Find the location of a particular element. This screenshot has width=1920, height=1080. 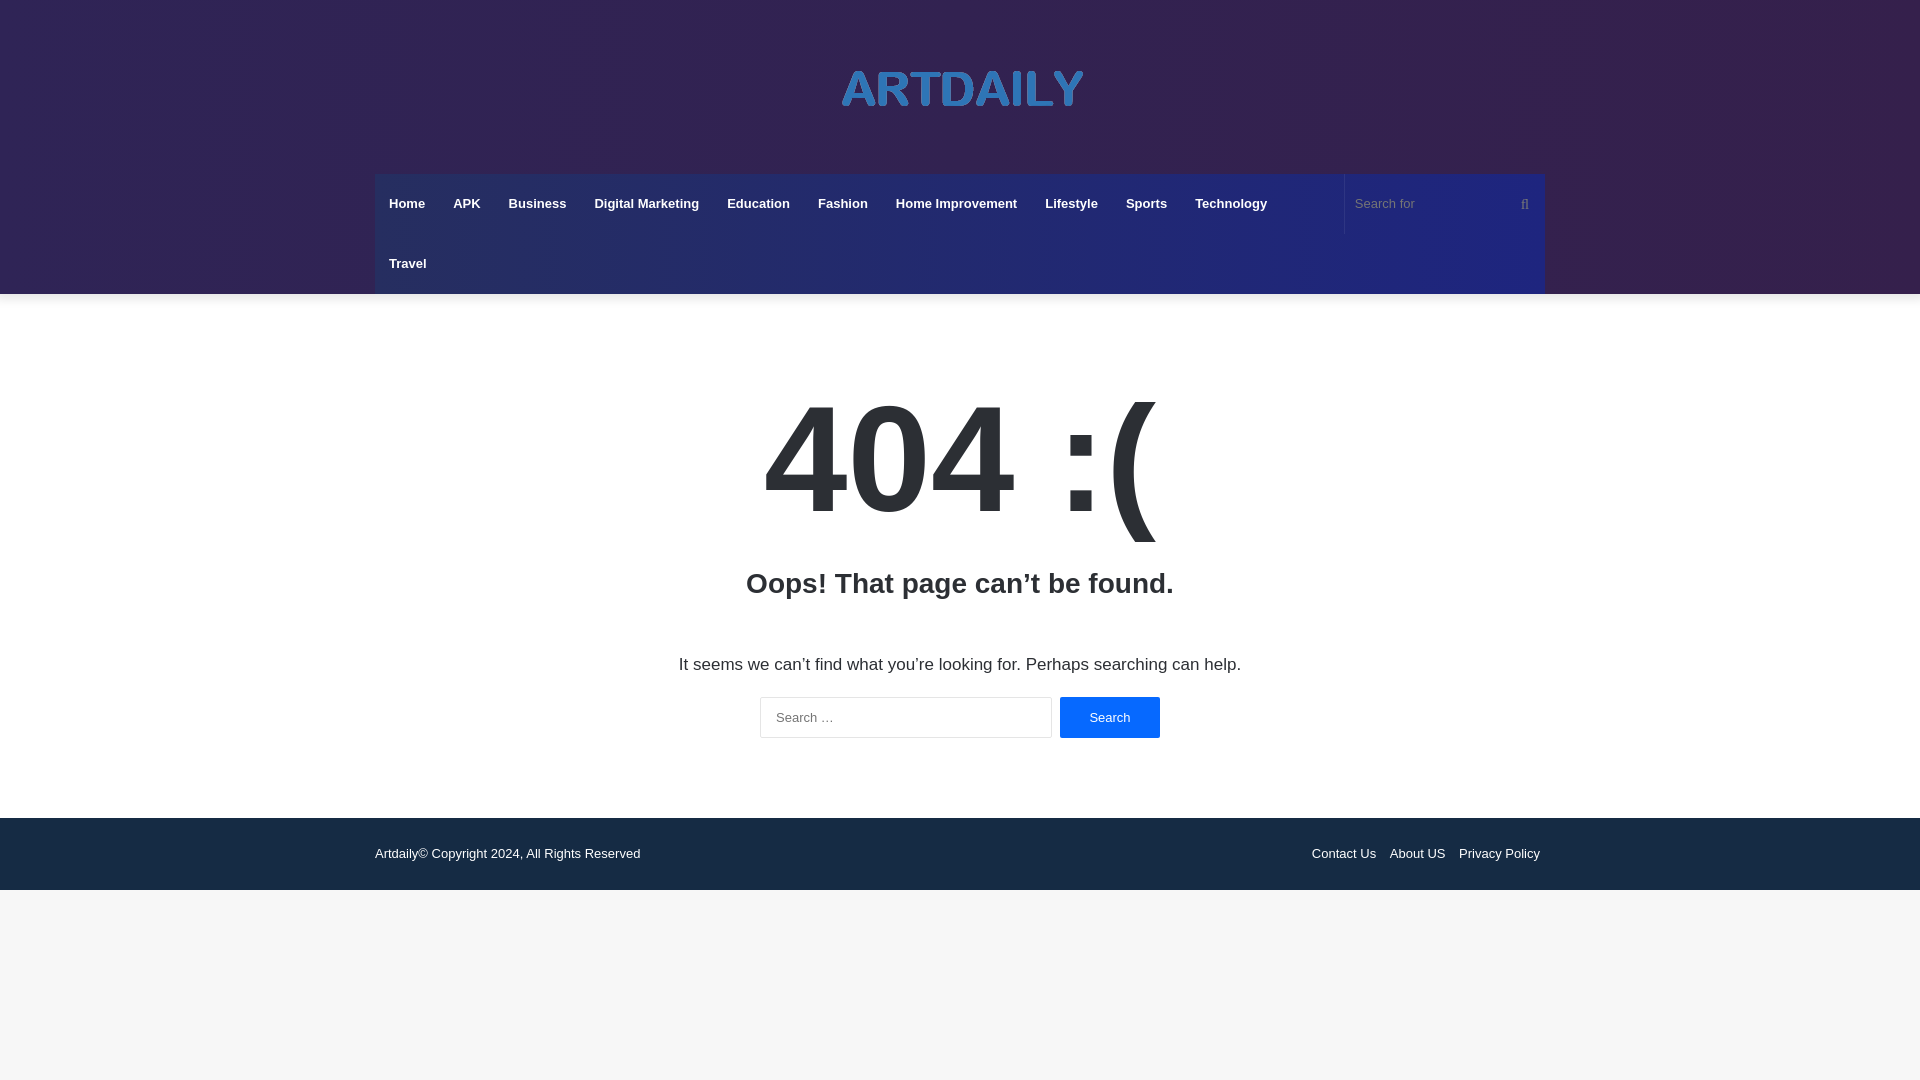

Privacy Policy is located at coordinates (1499, 852).